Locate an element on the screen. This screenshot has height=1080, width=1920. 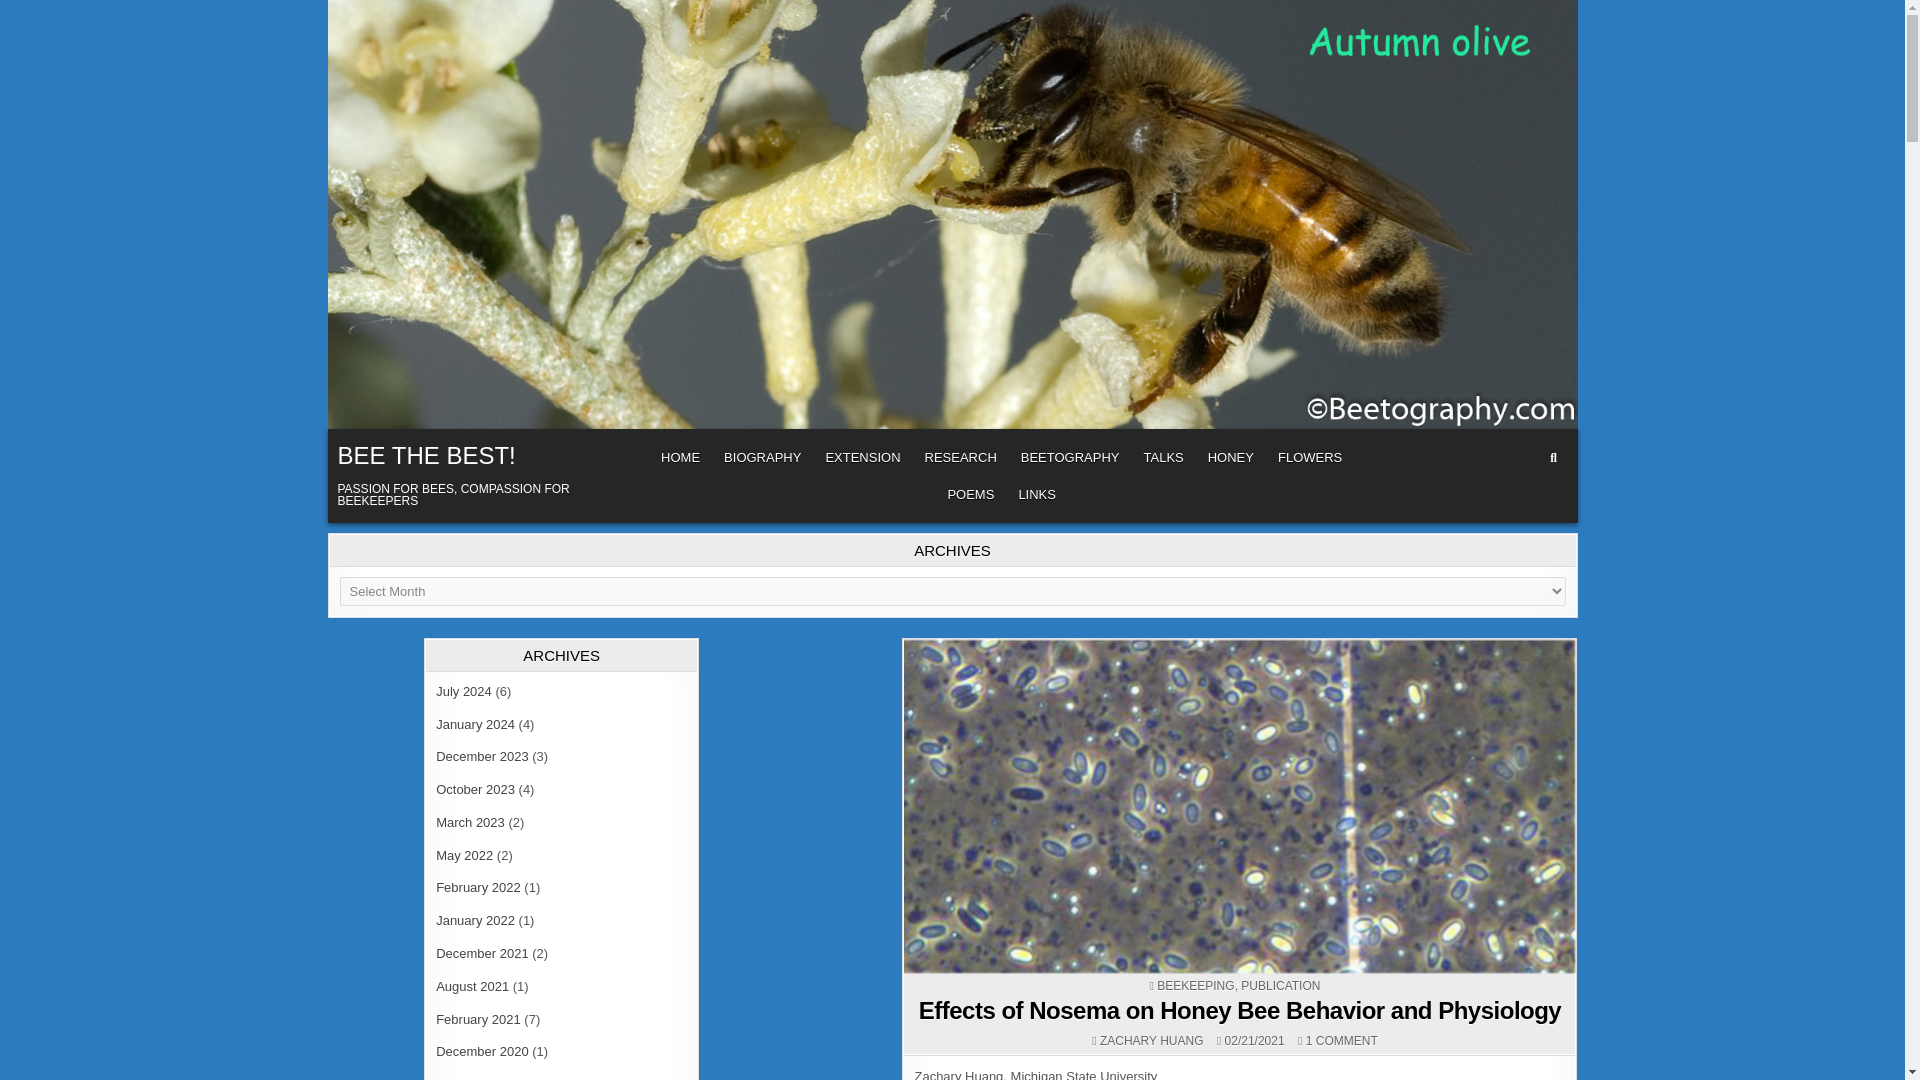
HONEY is located at coordinates (1230, 457).